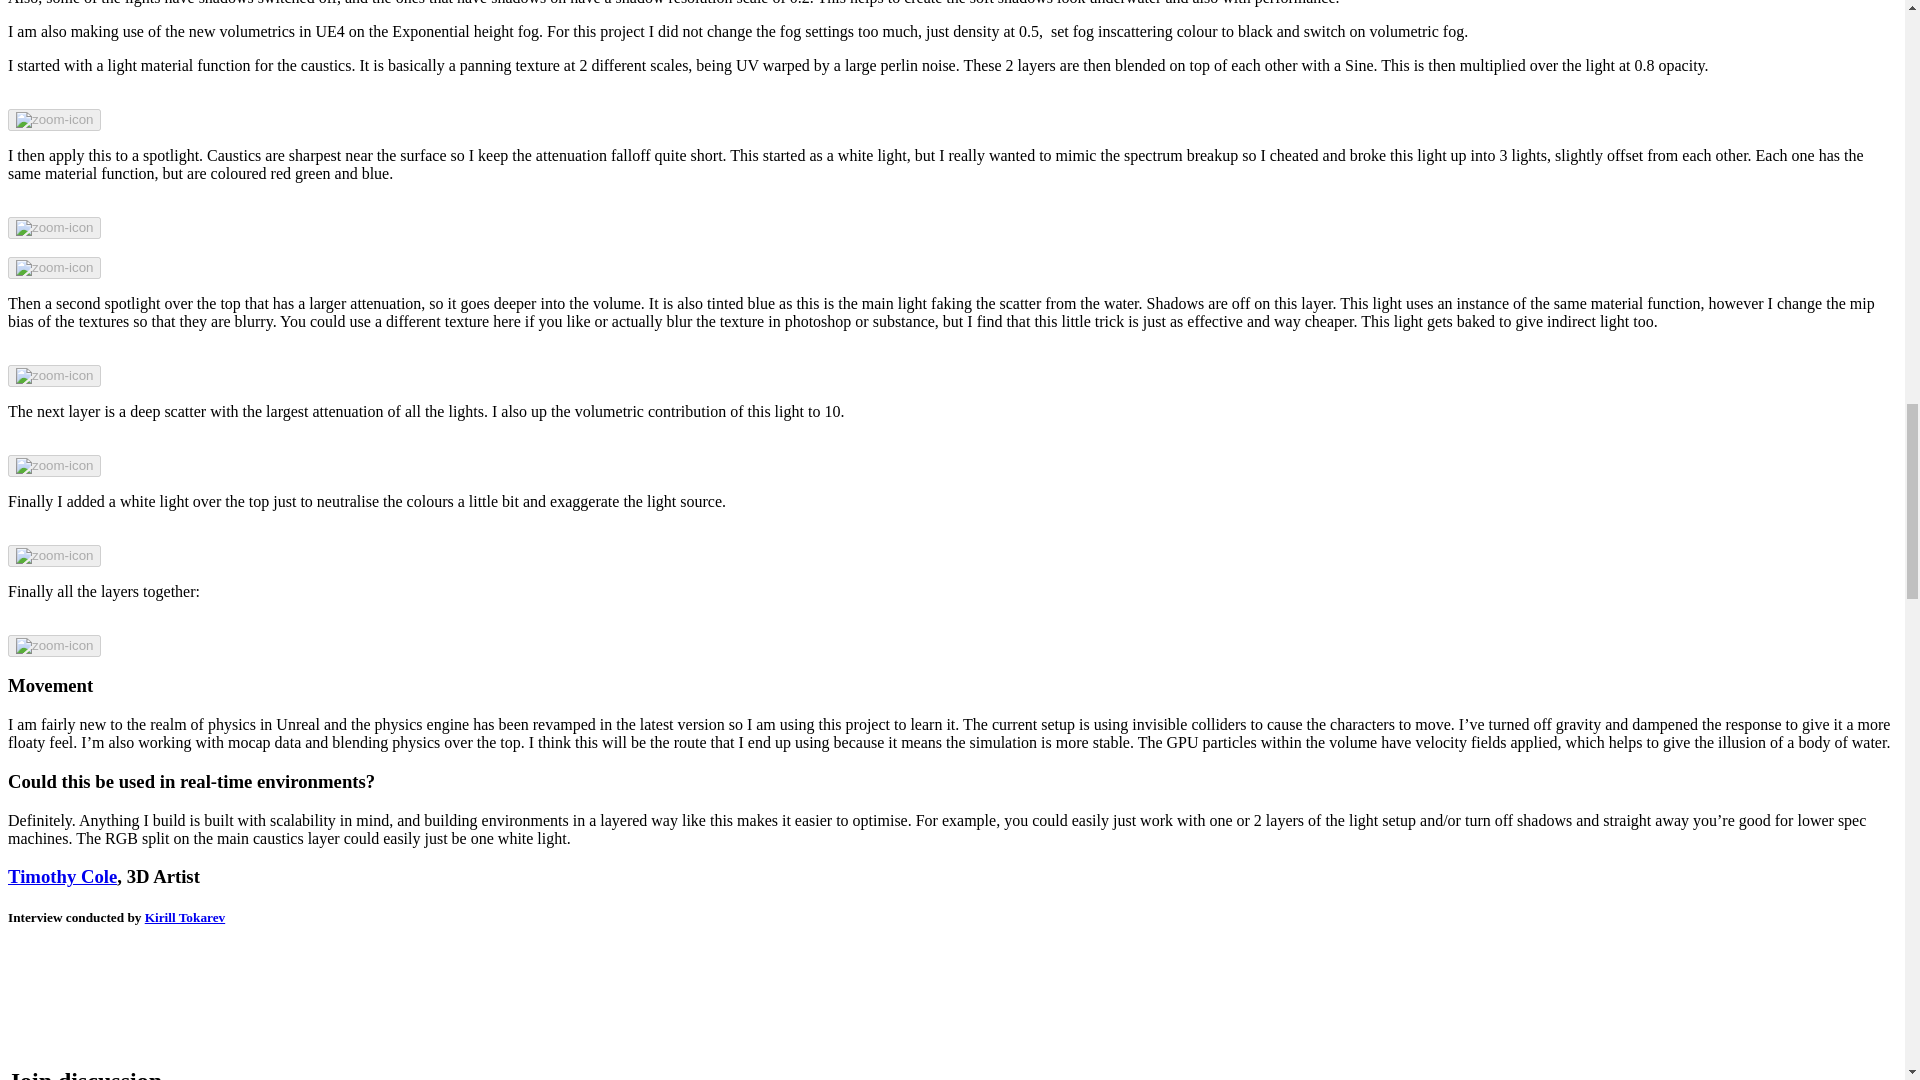 Image resolution: width=1920 pixels, height=1080 pixels. I want to click on Timothy Cole, so click(62, 876).